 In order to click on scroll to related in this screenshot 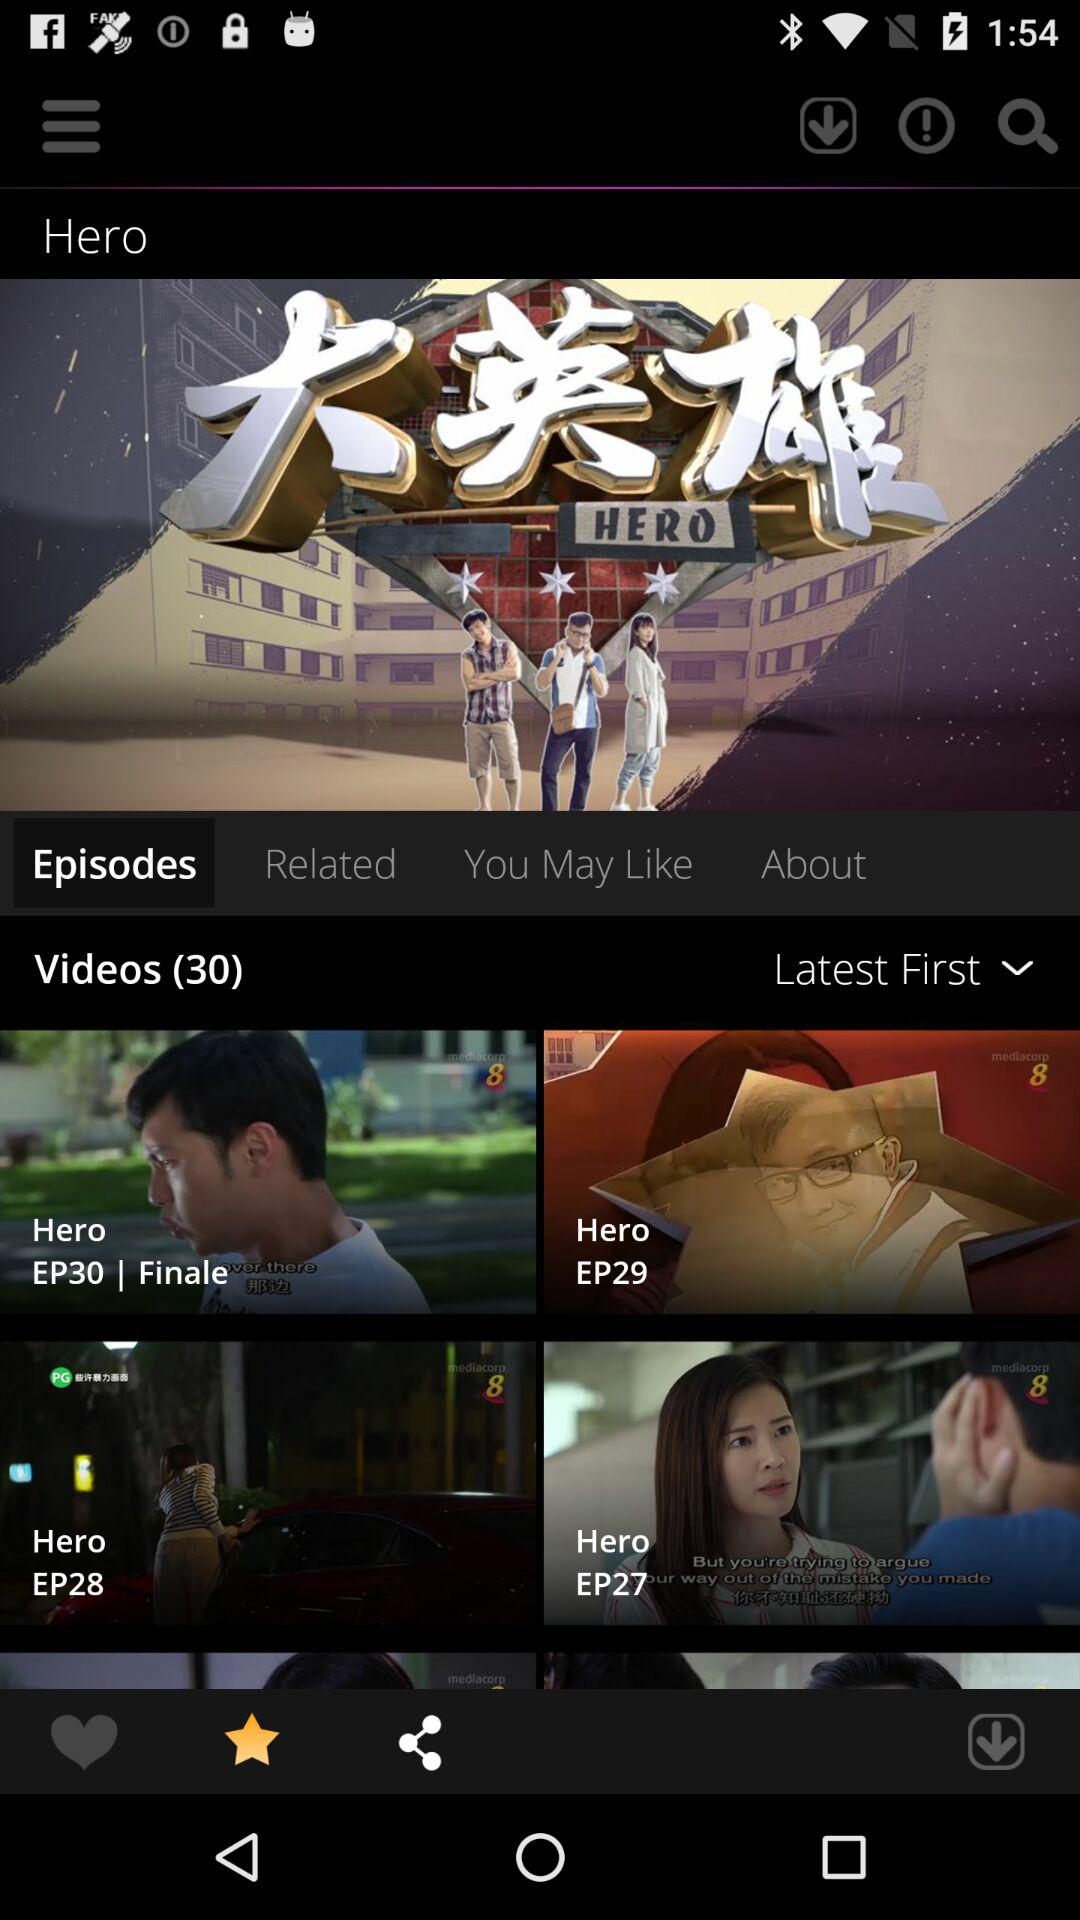, I will do `click(330, 862)`.